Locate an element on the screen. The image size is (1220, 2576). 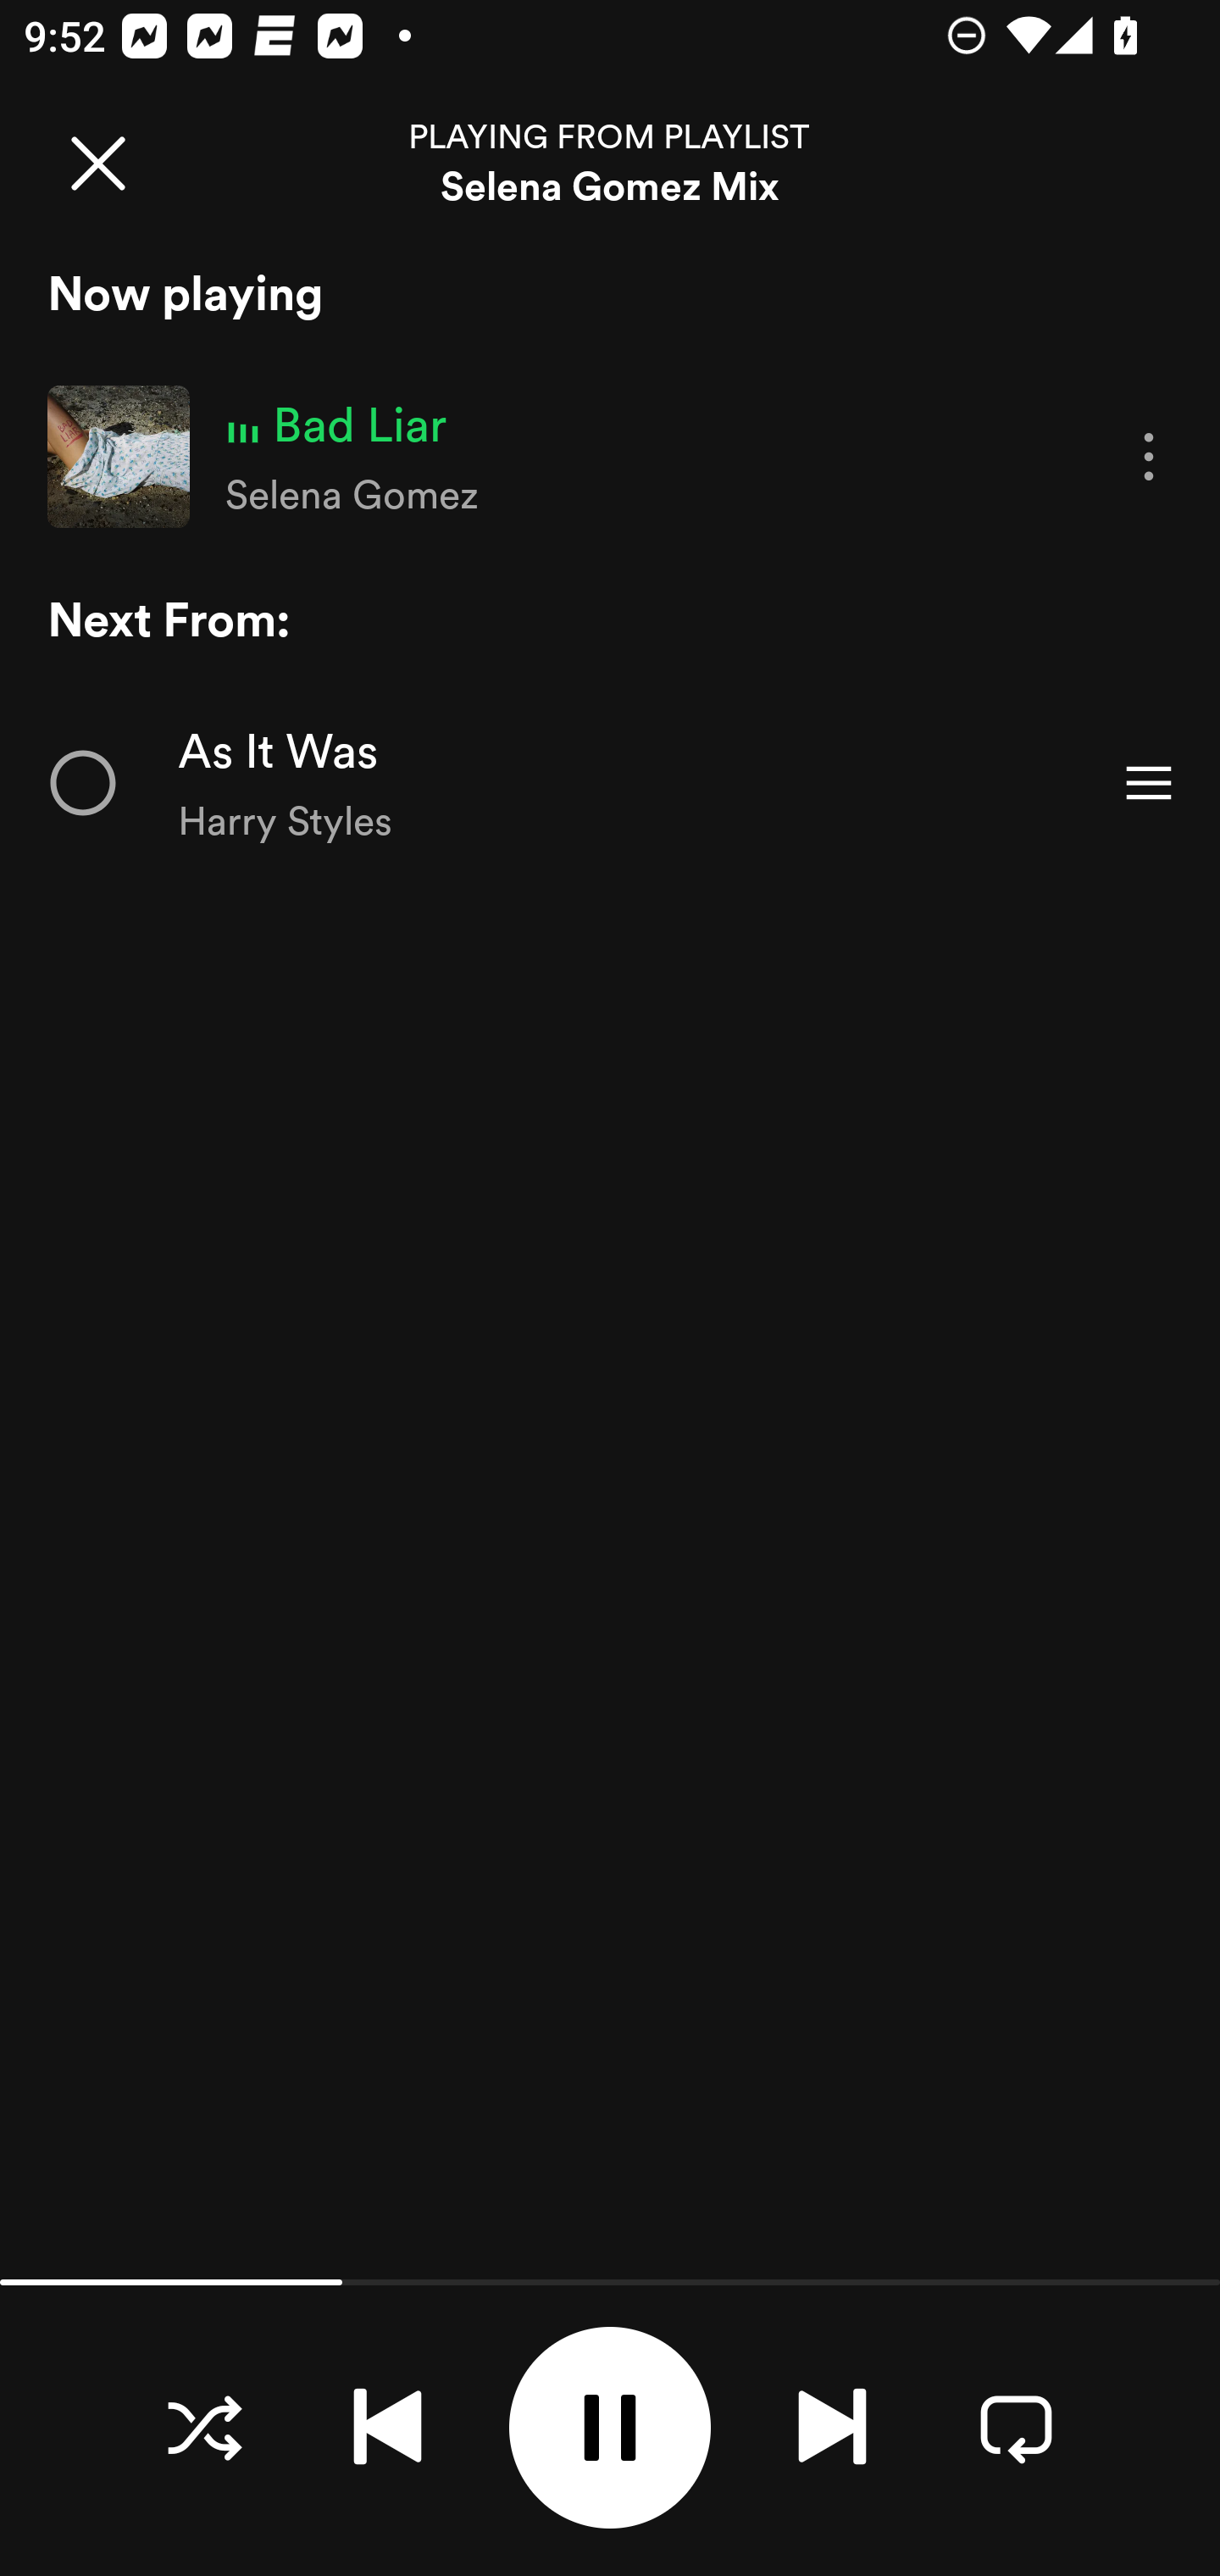
Repeat is located at coordinates (1016, 2427).